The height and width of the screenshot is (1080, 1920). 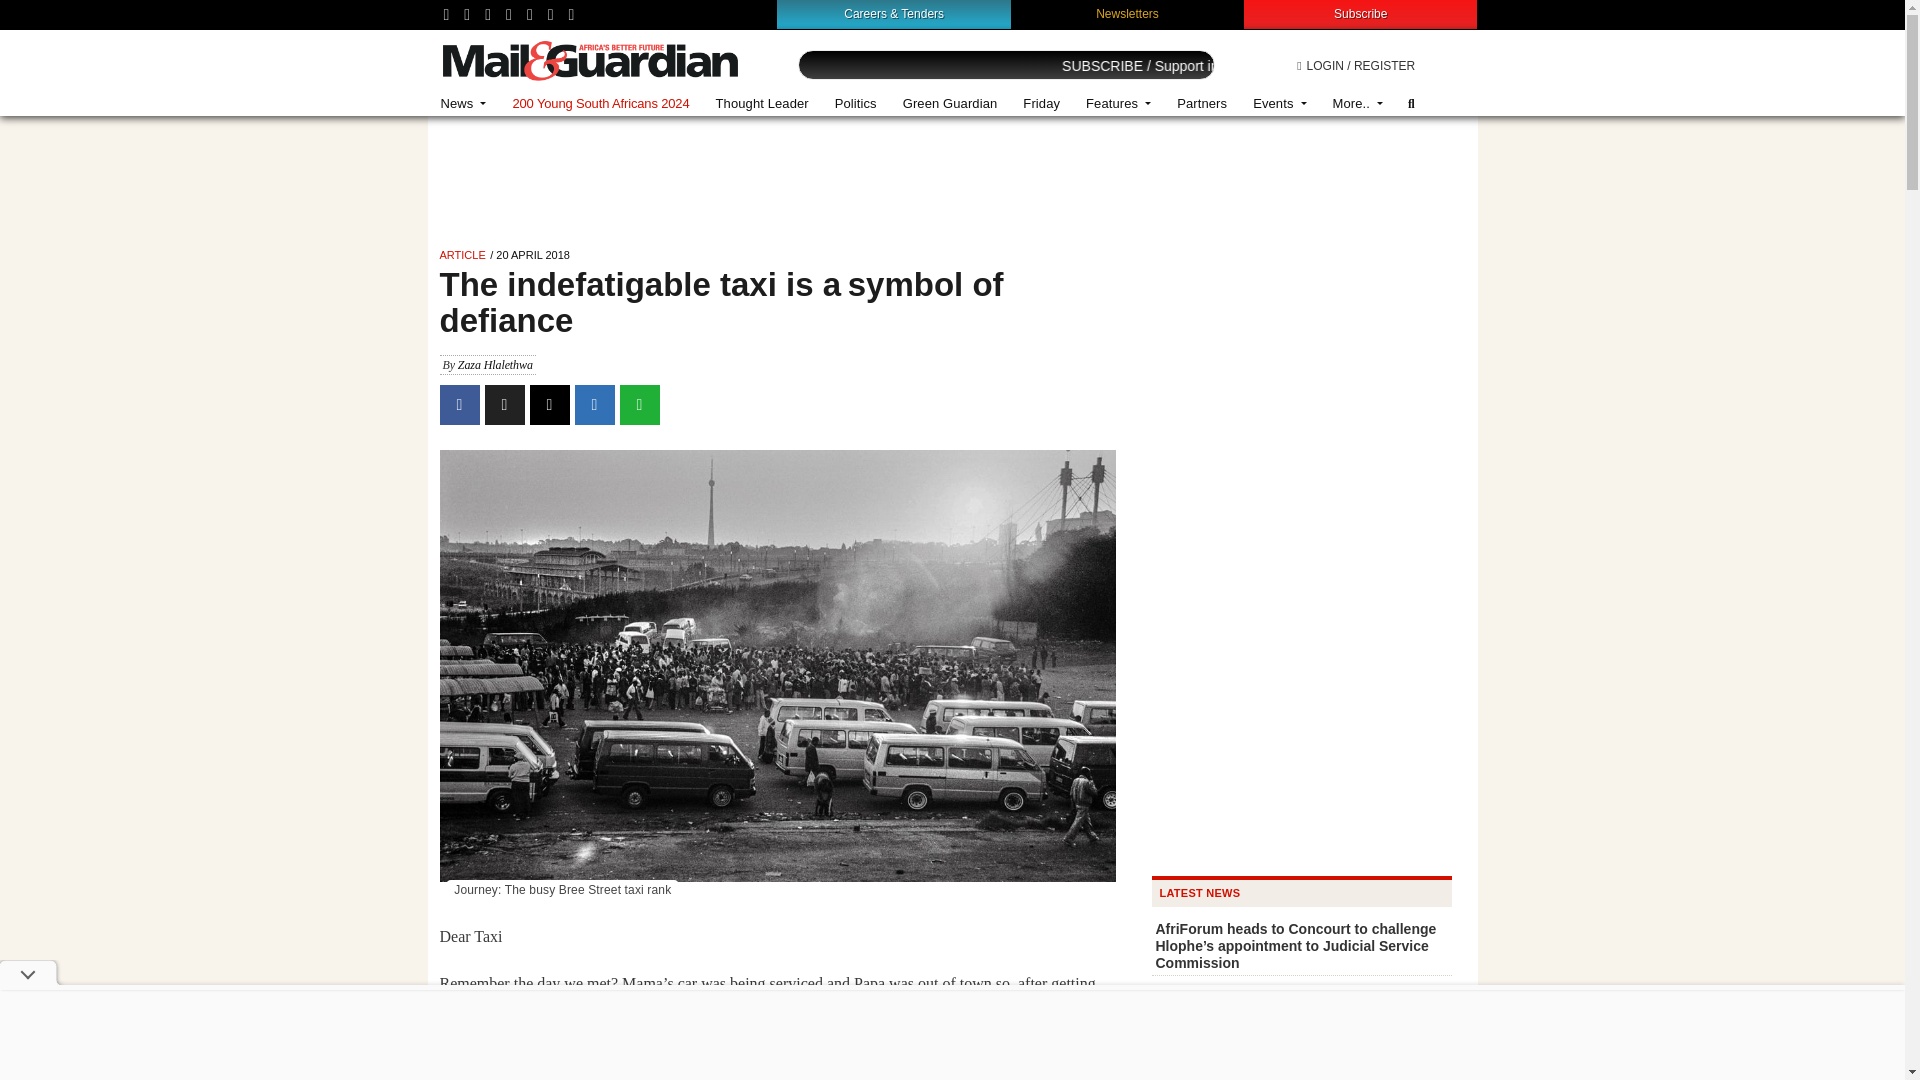 I want to click on News, so click(x=464, y=104).